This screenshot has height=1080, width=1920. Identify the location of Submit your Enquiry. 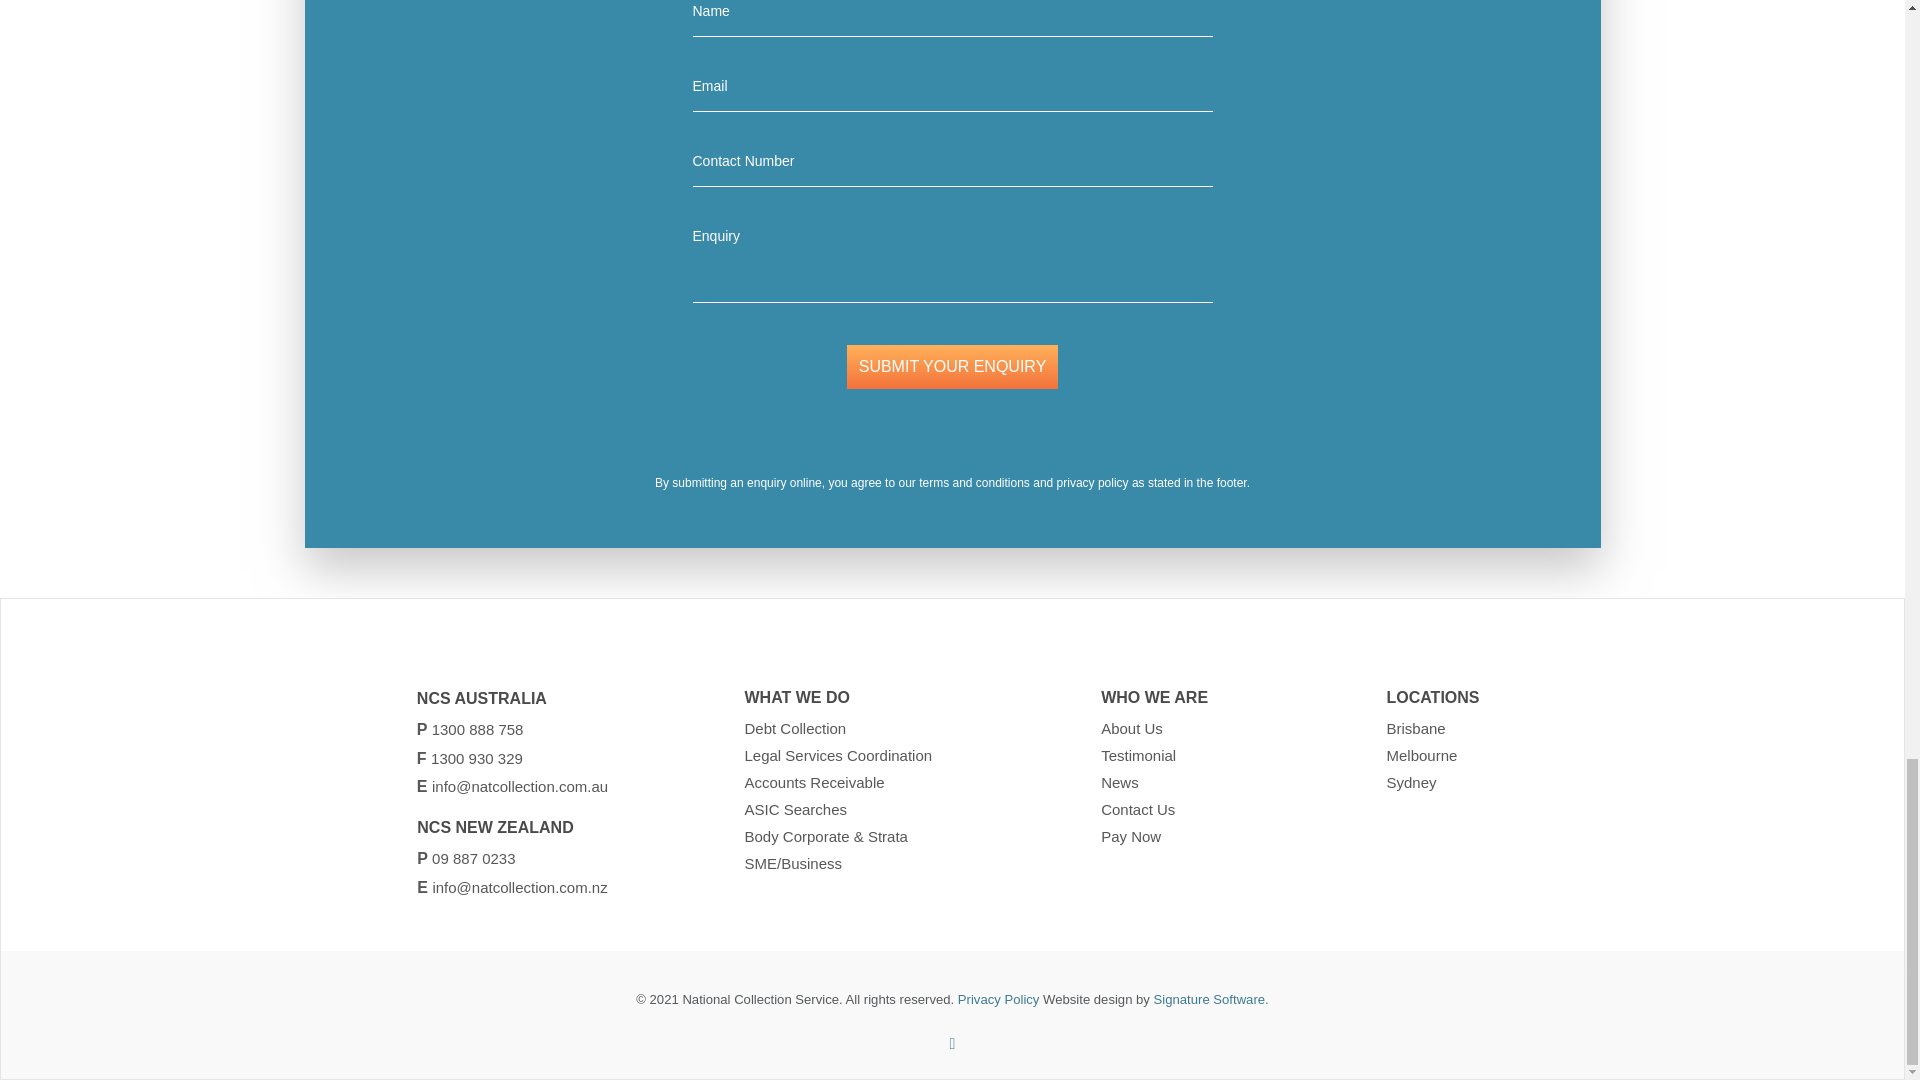
(952, 366).